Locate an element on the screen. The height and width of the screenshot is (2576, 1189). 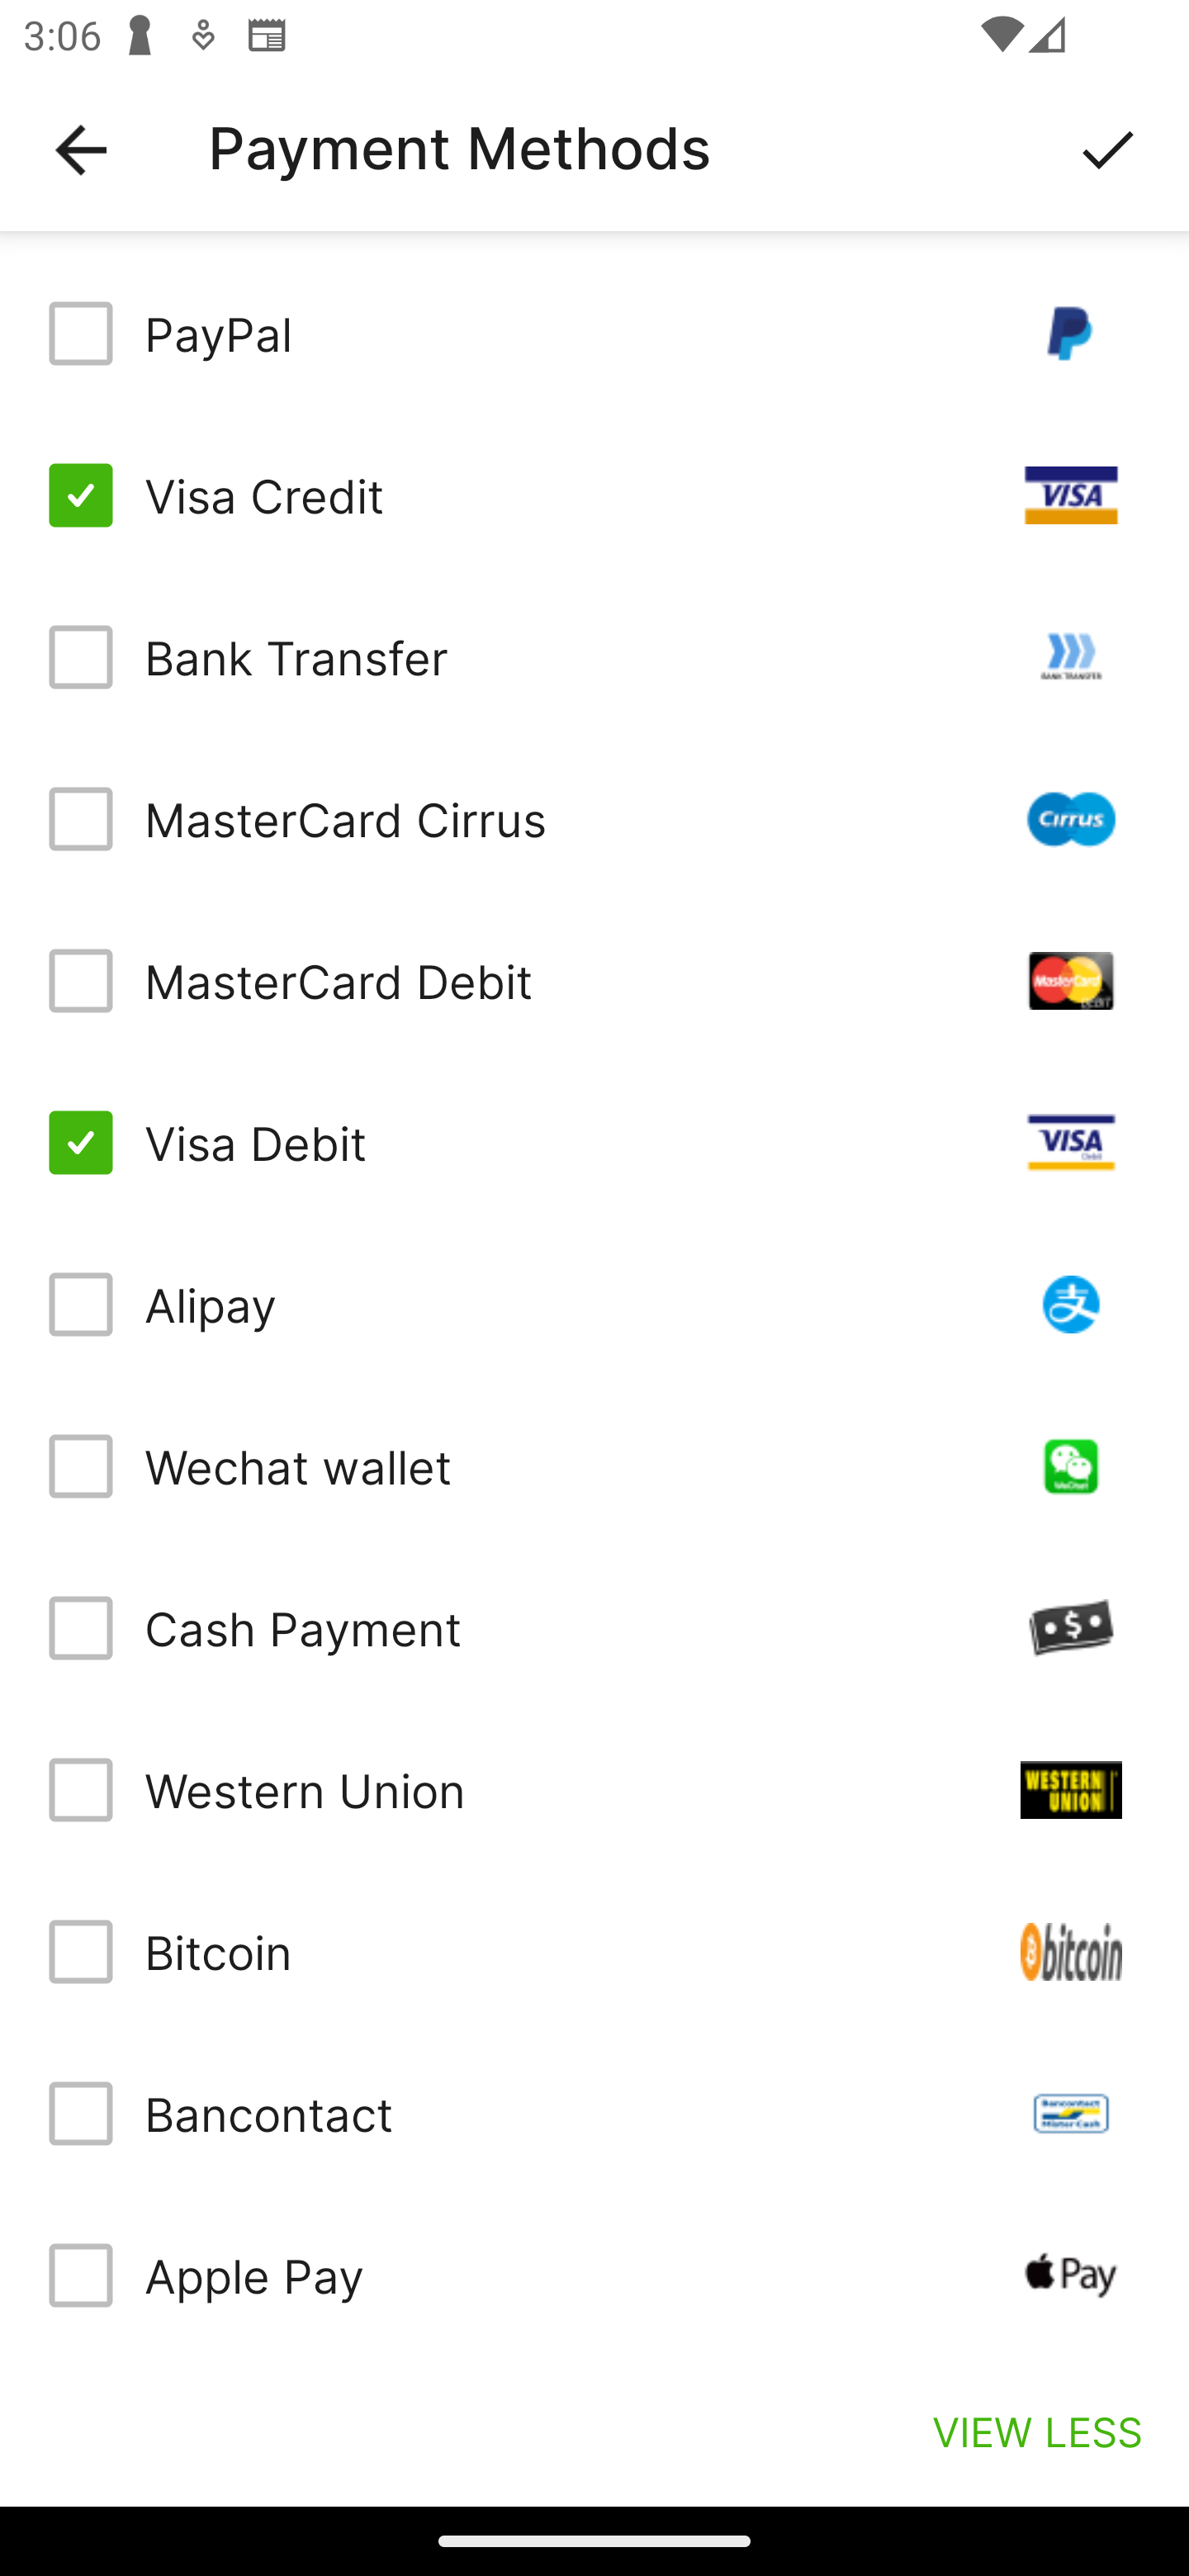
Visa Debit is located at coordinates (594, 1143).